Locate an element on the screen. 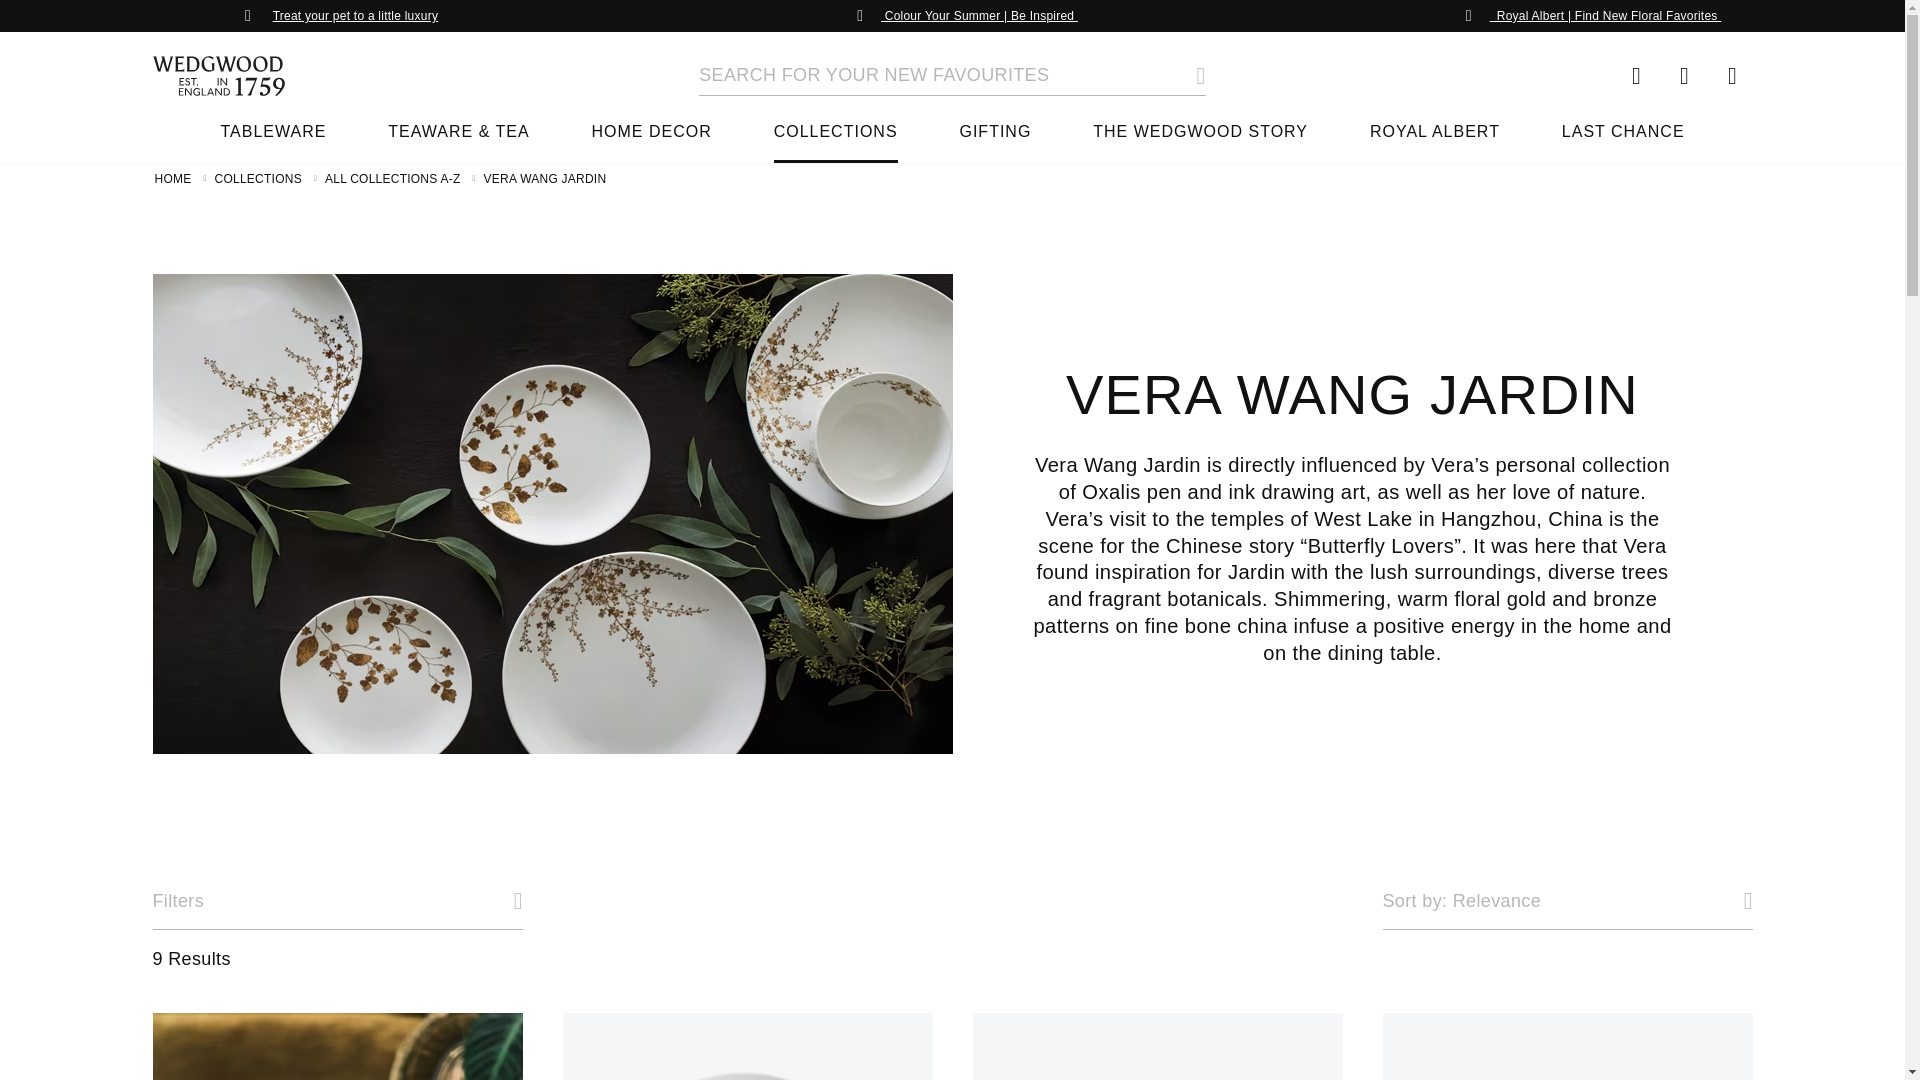 Image resolution: width=1920 pixels, height=1080 pixels. Login is located at coordinates (1684, 76).